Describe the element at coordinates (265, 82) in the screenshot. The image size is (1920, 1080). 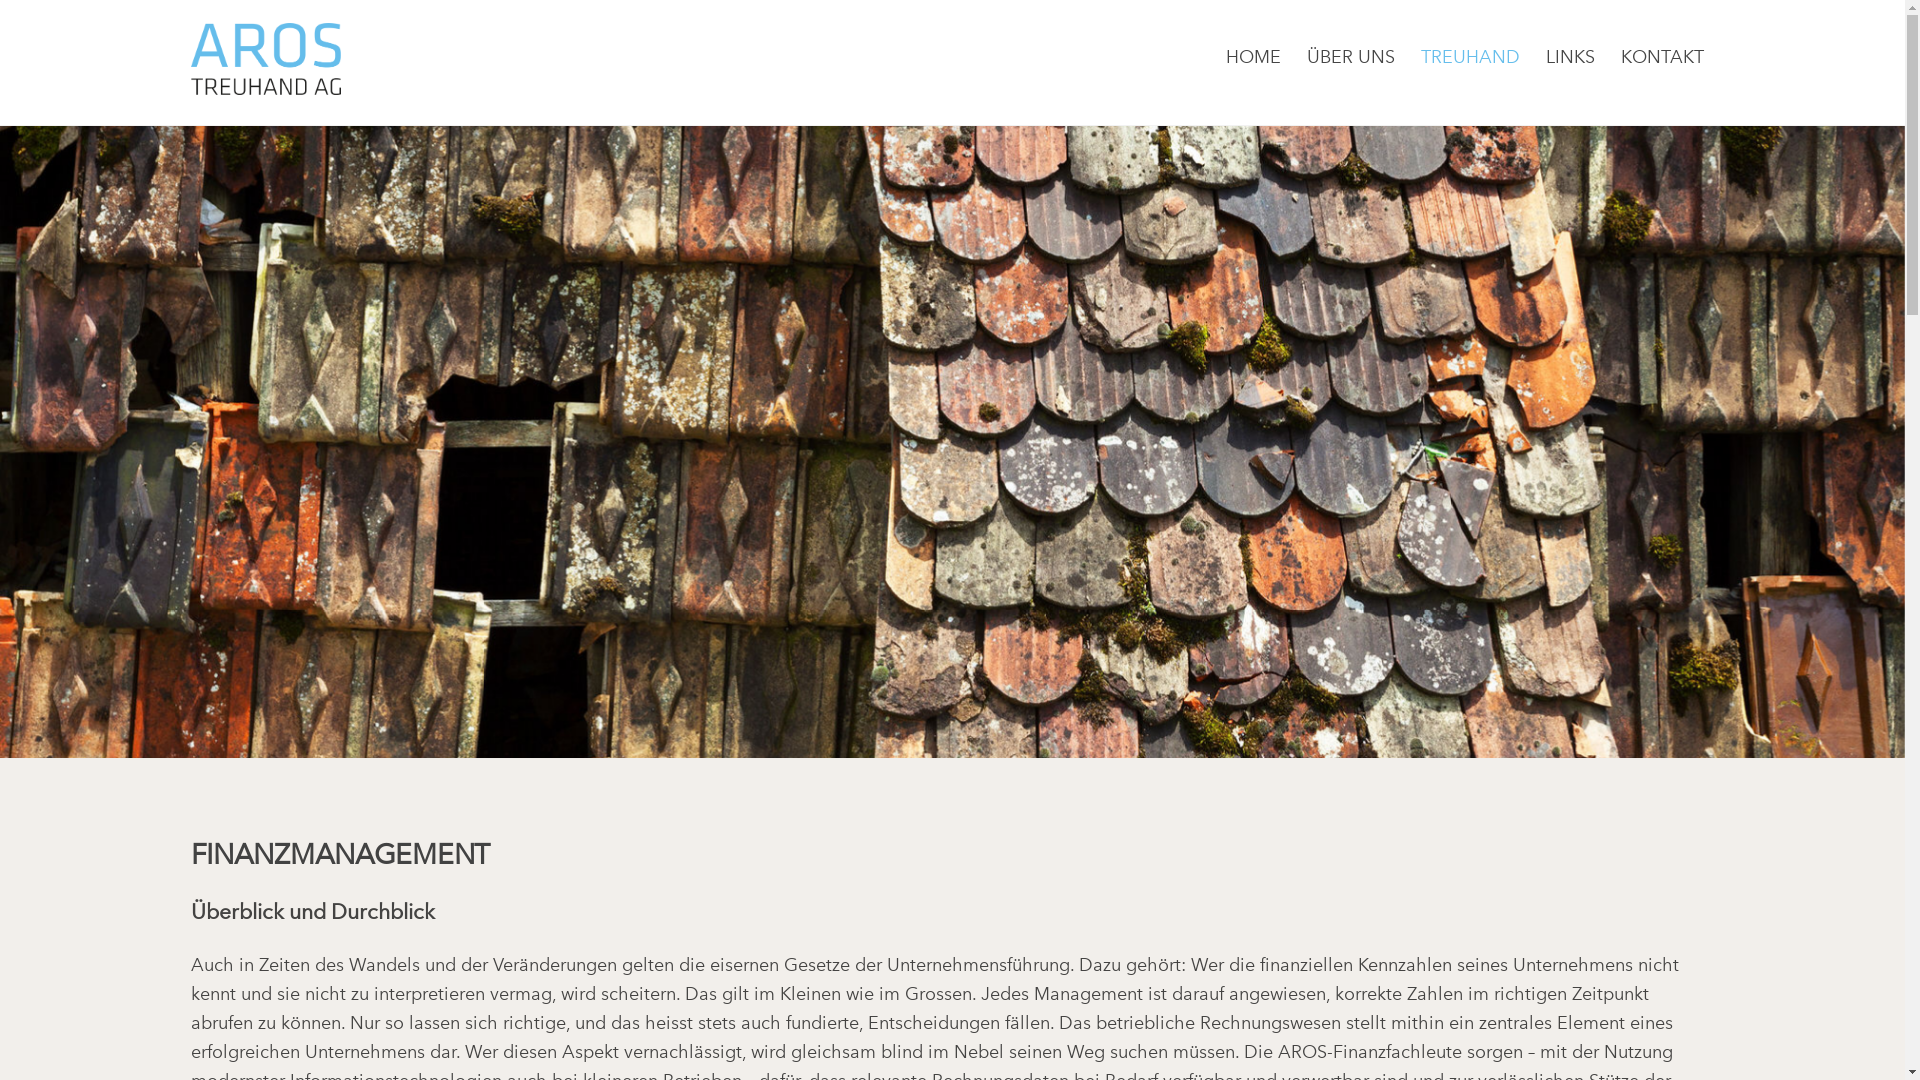
I see `AROS Treuhand AG` at that location.